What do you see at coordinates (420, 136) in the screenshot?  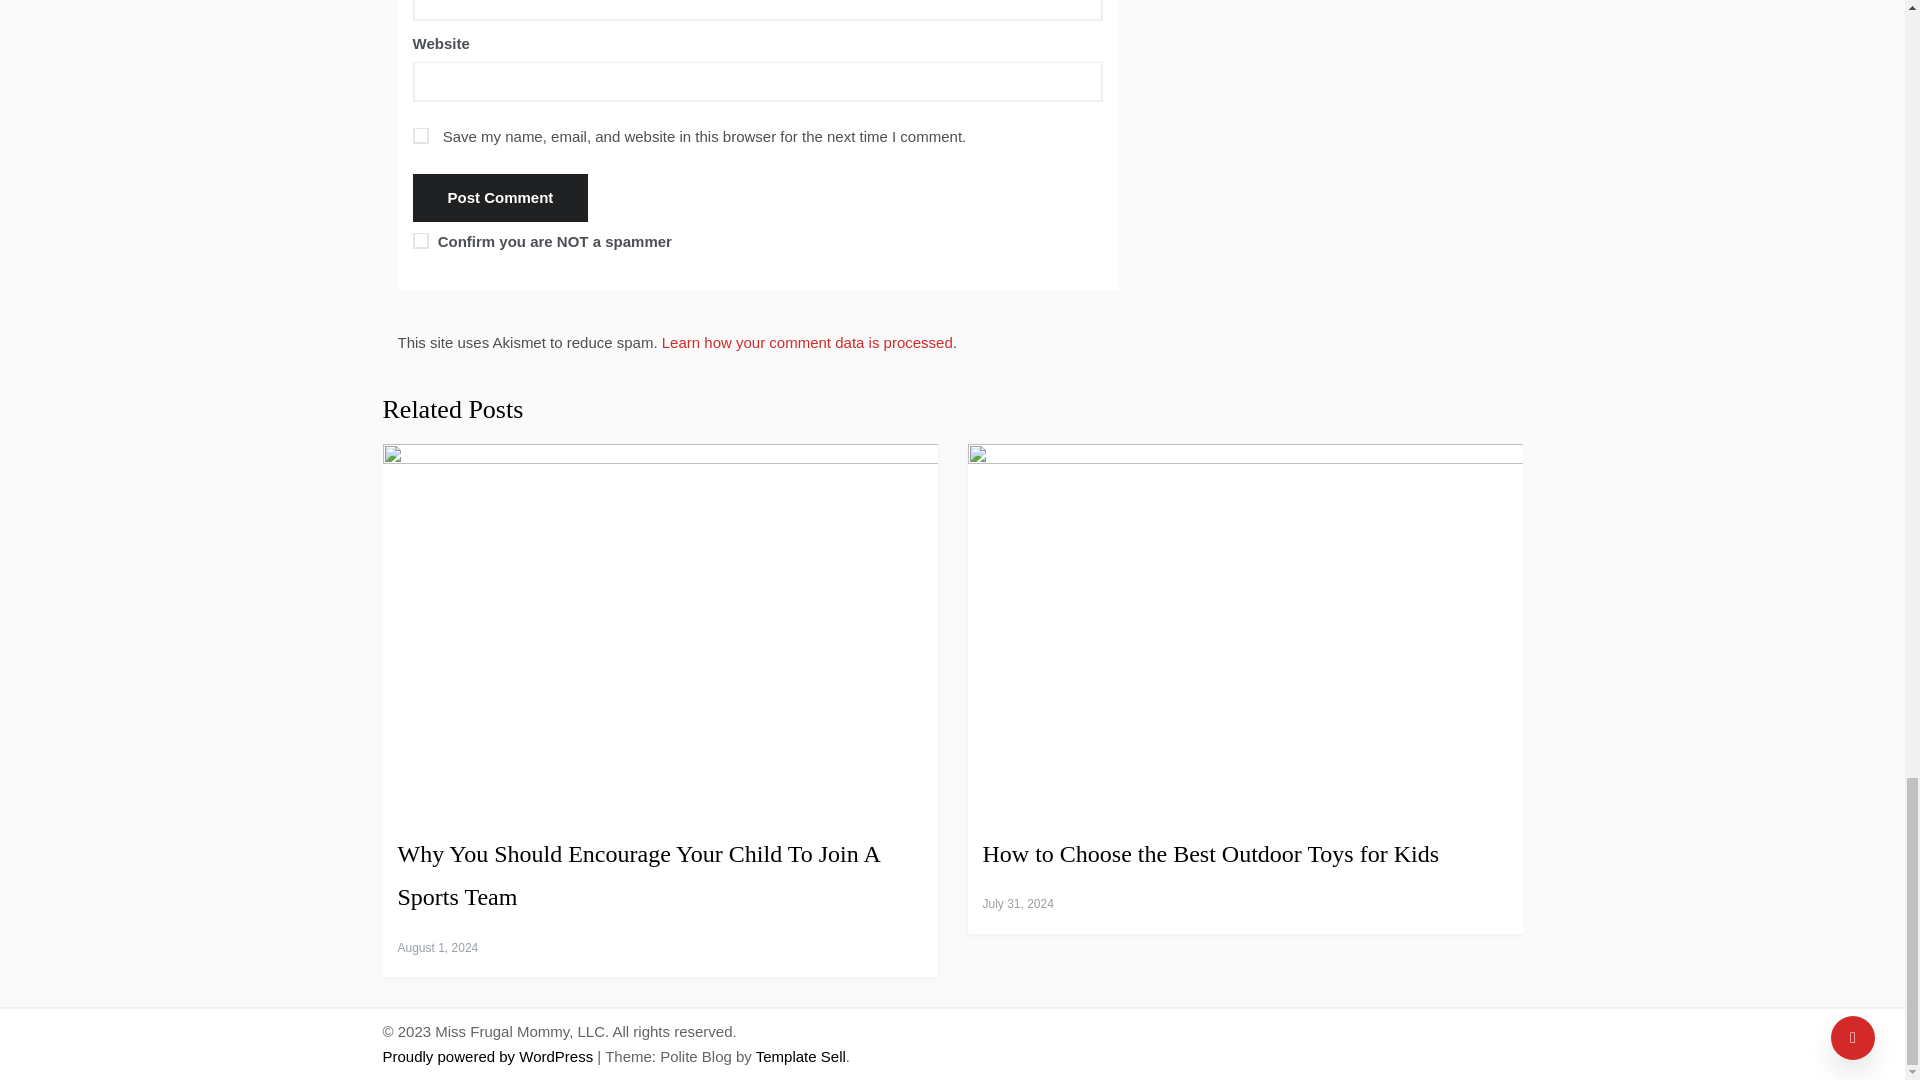 I see `yes` at bounding box center [420, 136].